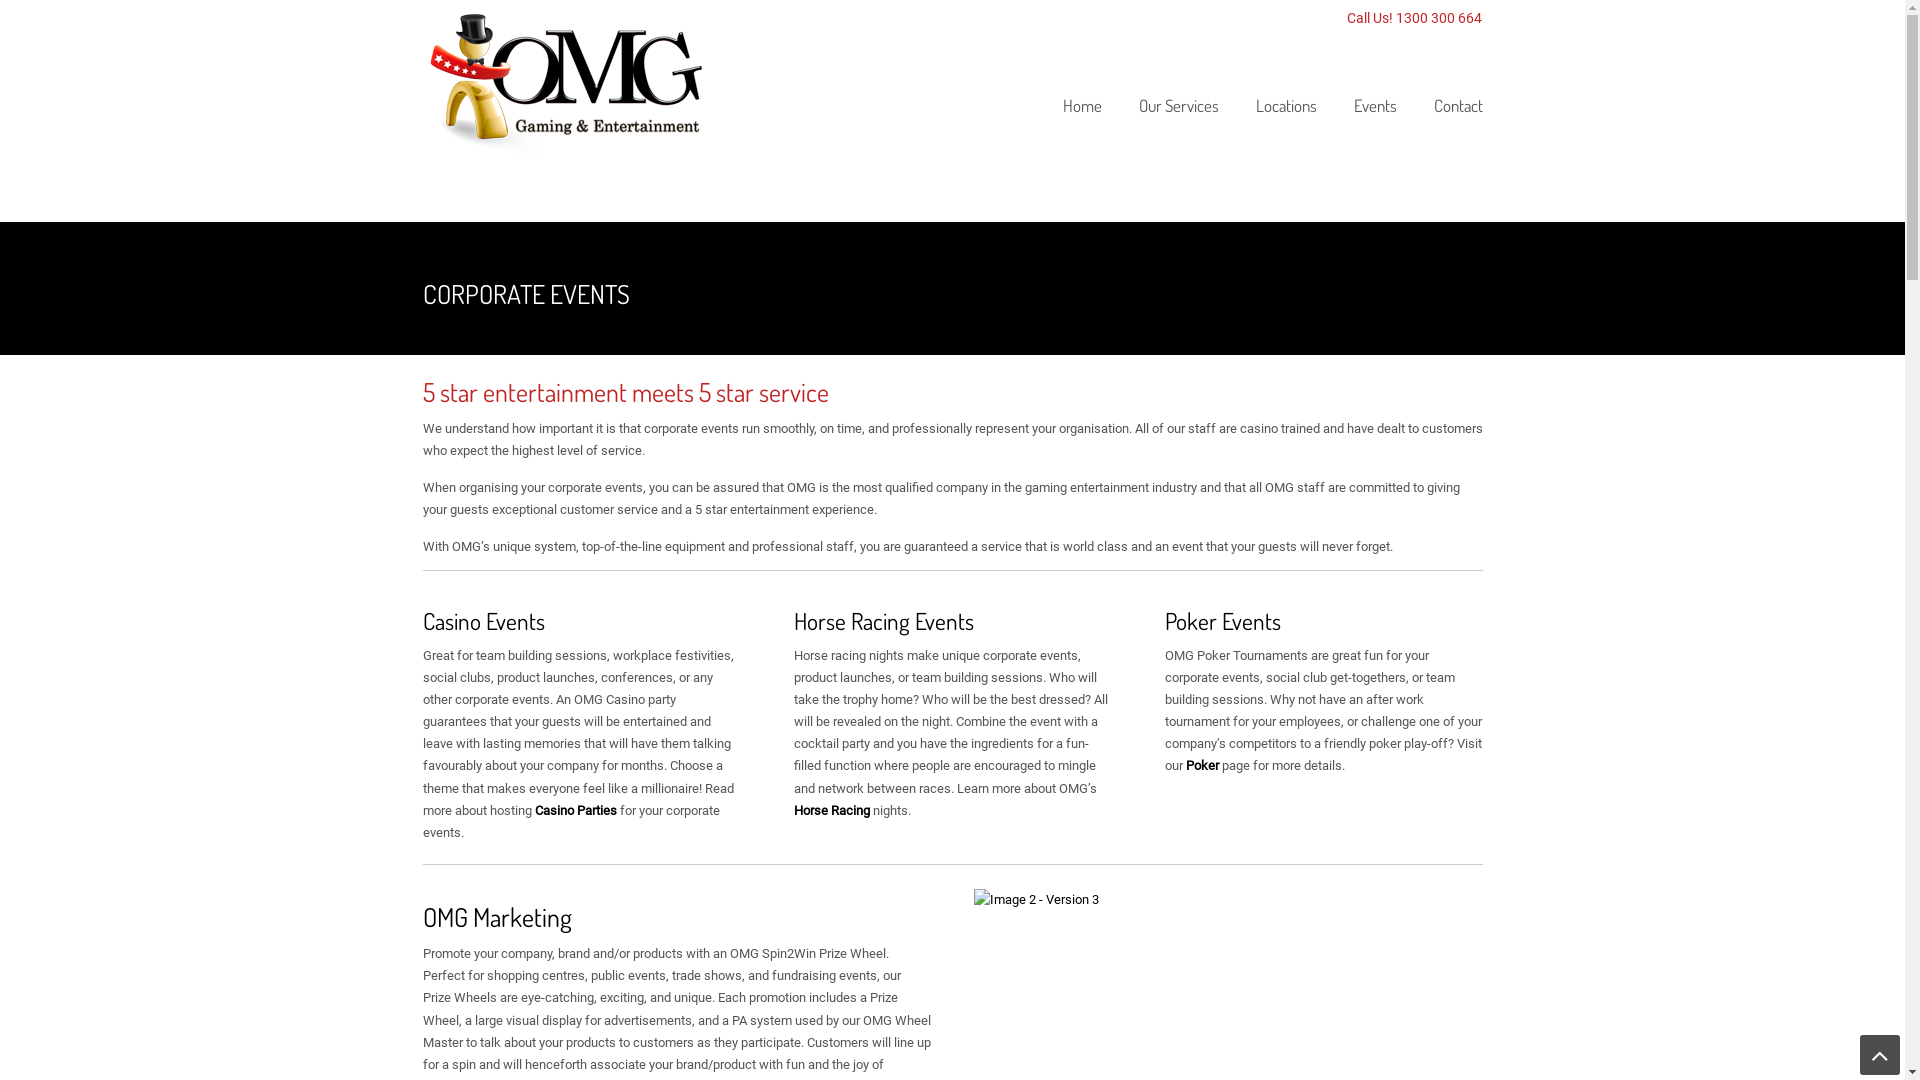  I want to click on Poker, so click(1202, 766).